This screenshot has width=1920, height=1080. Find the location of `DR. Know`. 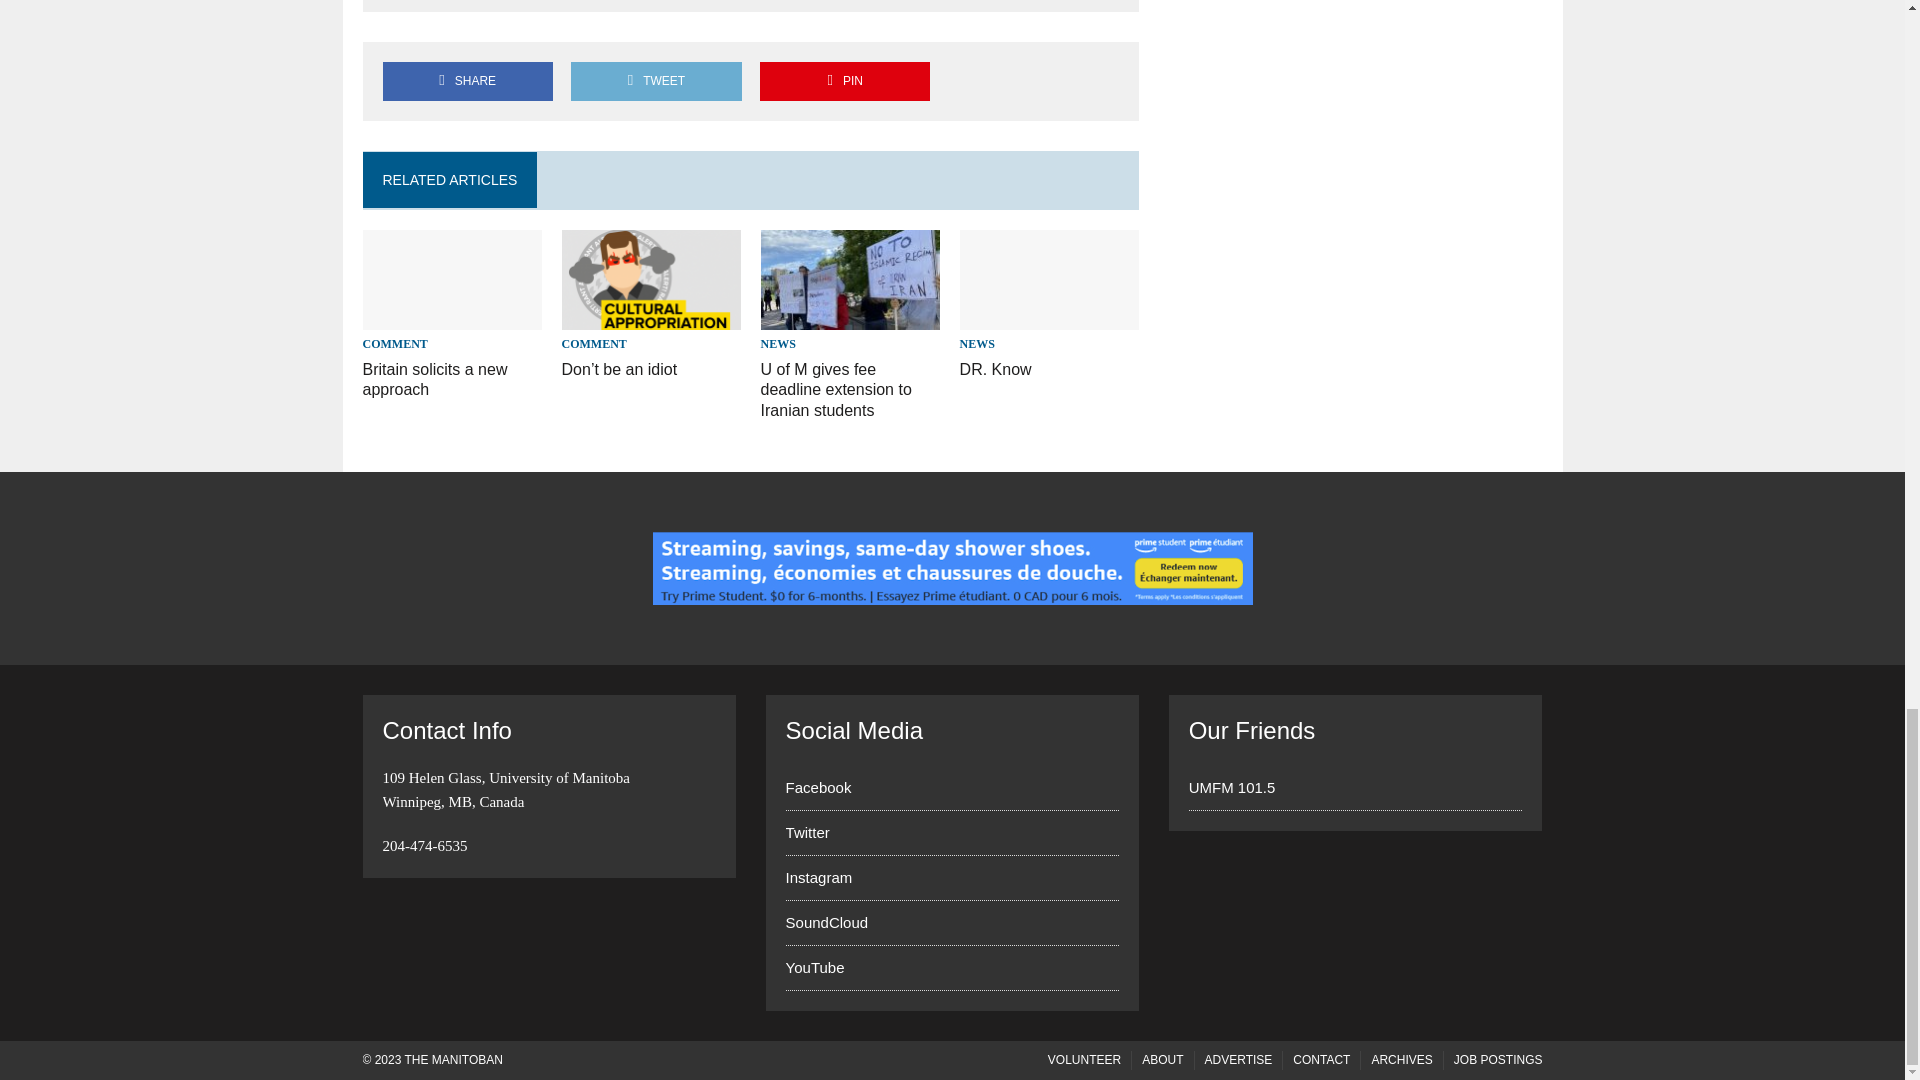

DR. Know is located at coordinates (996, 369).